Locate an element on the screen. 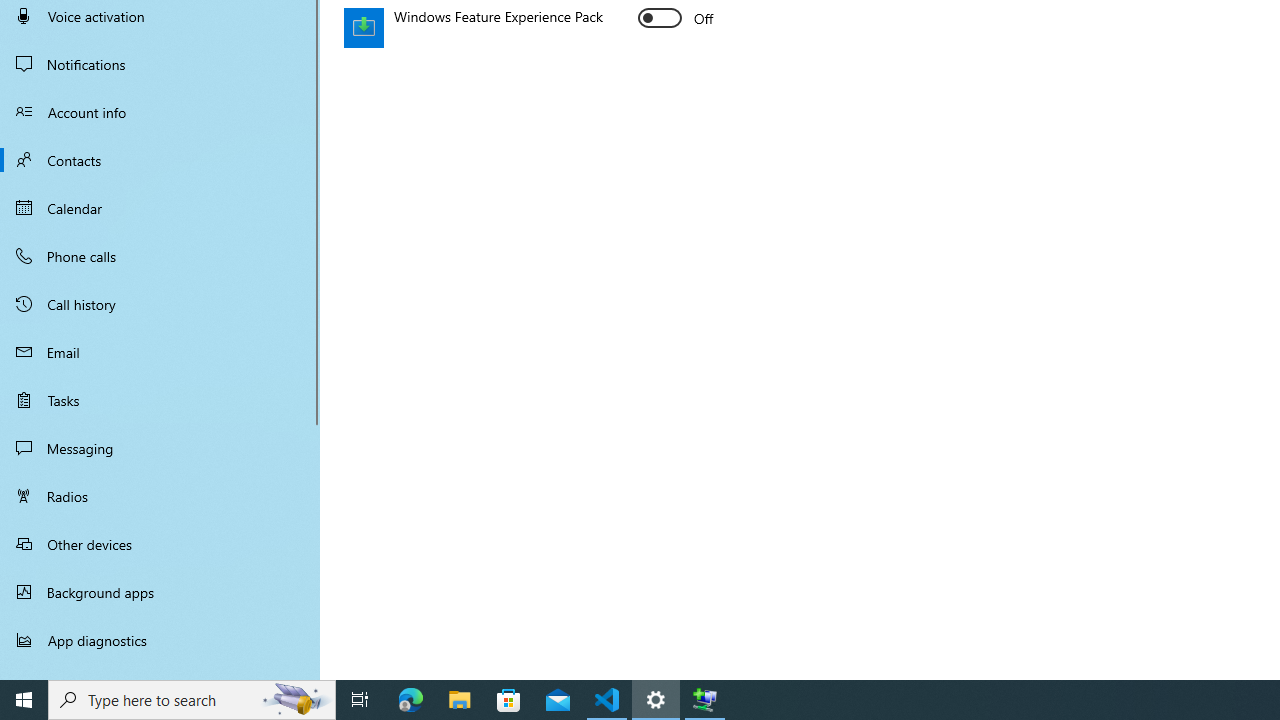 This screenshot has height=720, width=1280. Calendar is located at coordinates (160, 208).